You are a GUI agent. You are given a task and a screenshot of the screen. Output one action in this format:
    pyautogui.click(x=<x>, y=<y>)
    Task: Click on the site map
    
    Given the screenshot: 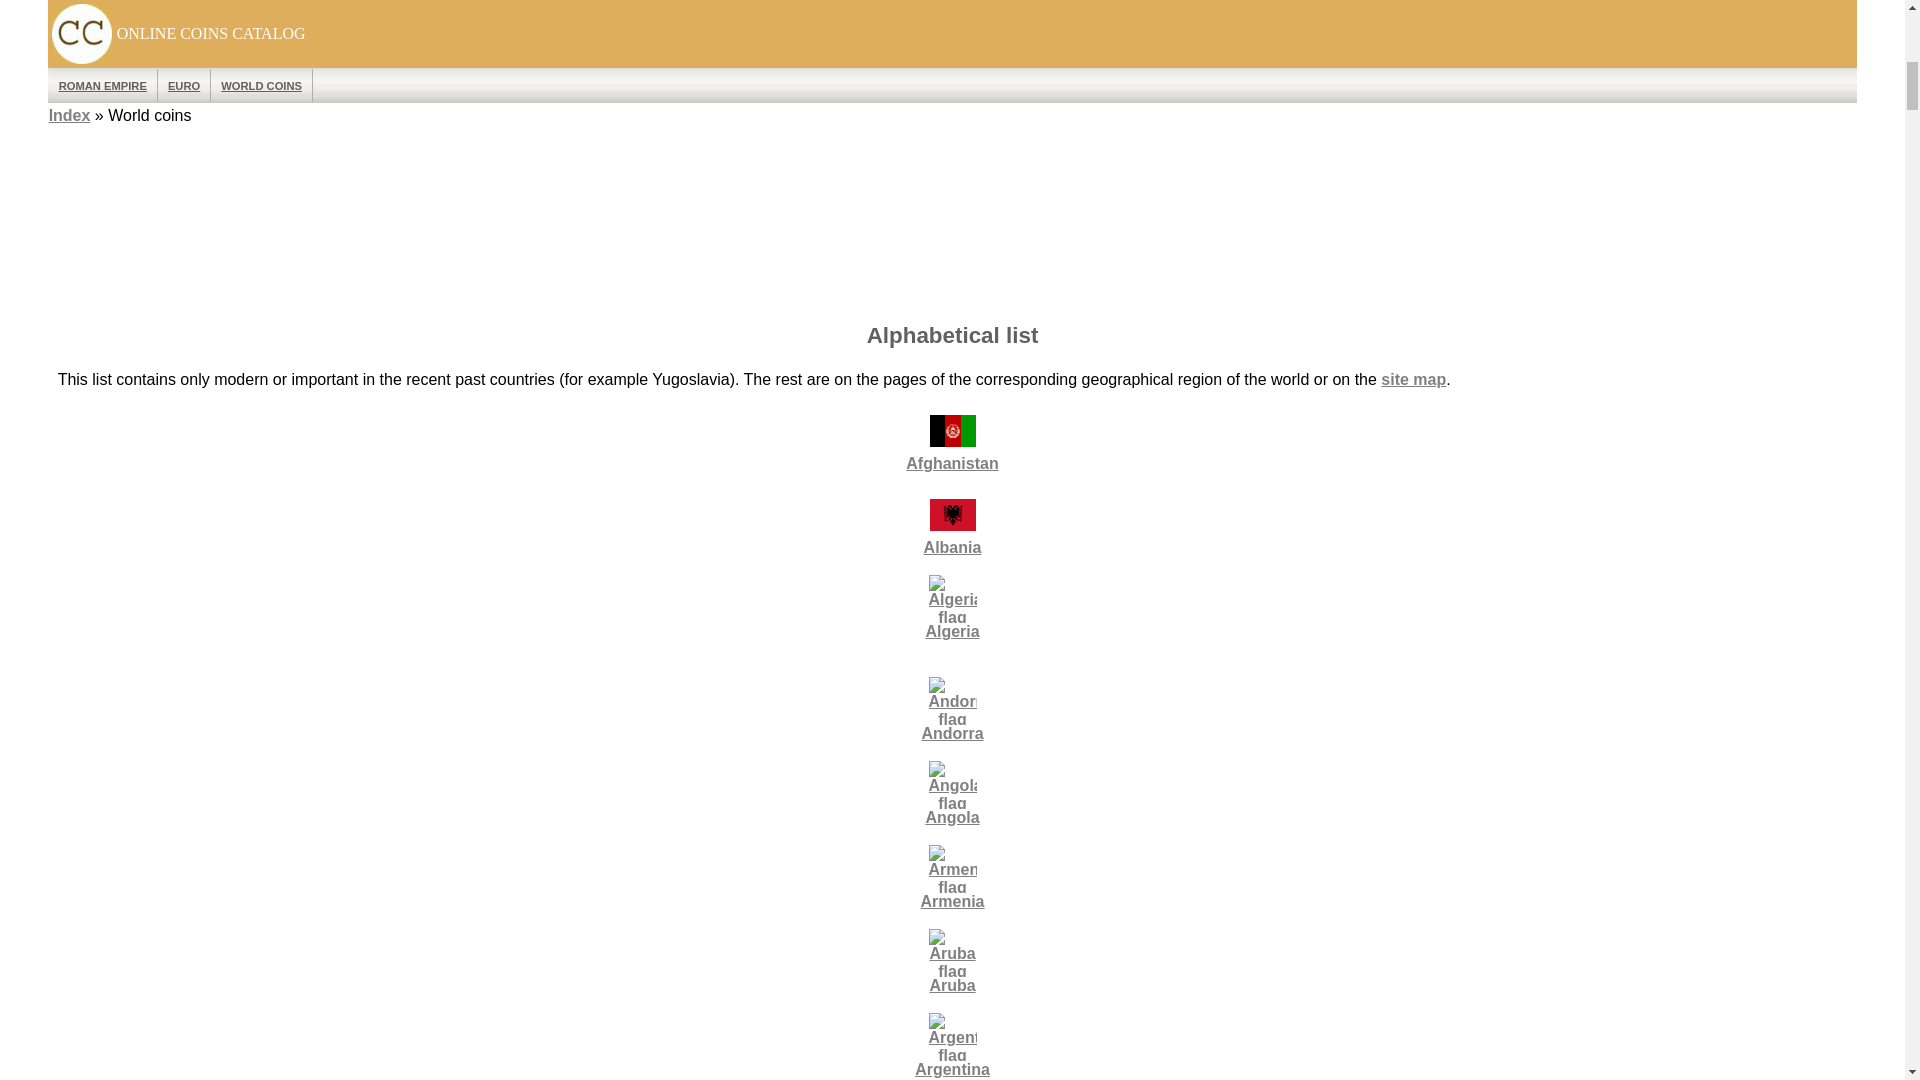 What is the action you would take?
    pyautogui.click(x=1412, y=379)
    